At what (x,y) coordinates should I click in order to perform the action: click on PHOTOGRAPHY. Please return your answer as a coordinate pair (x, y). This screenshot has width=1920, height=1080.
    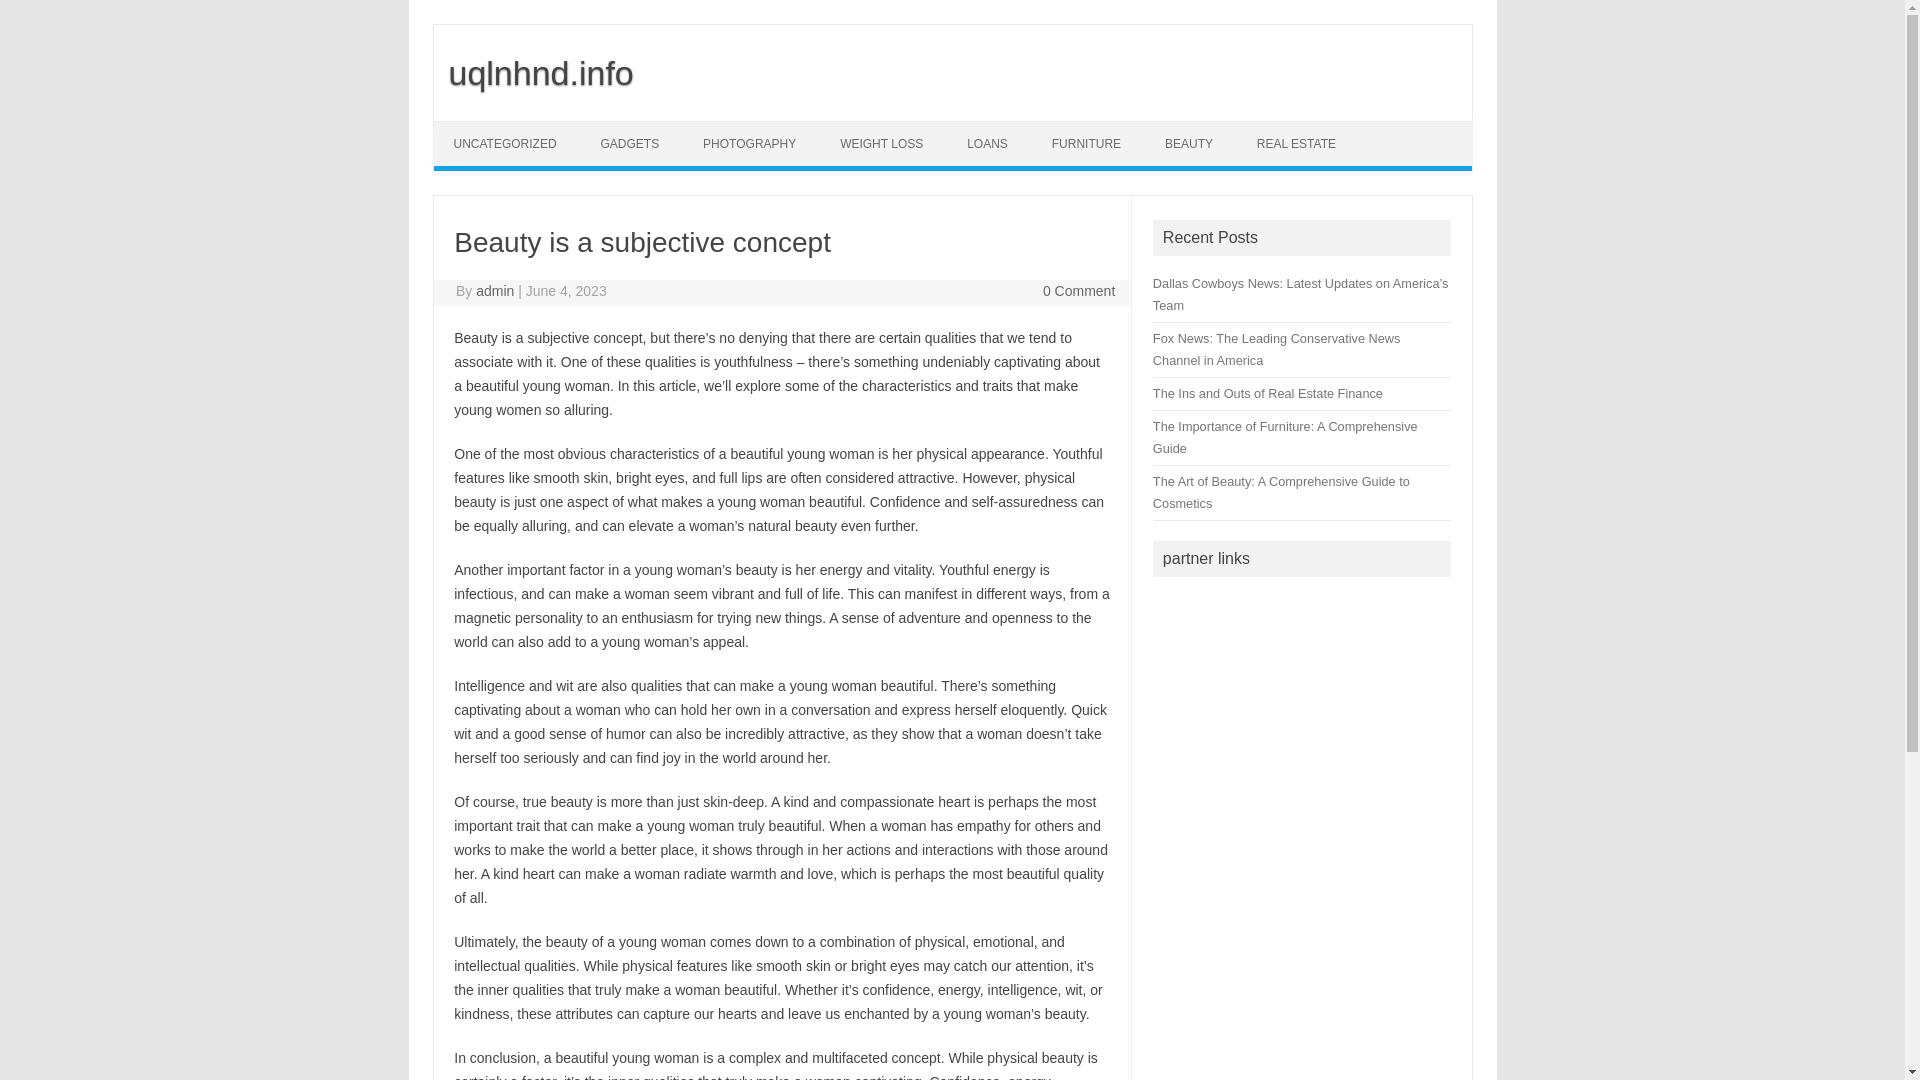
    Looking at the image, I should click on (750, 144).